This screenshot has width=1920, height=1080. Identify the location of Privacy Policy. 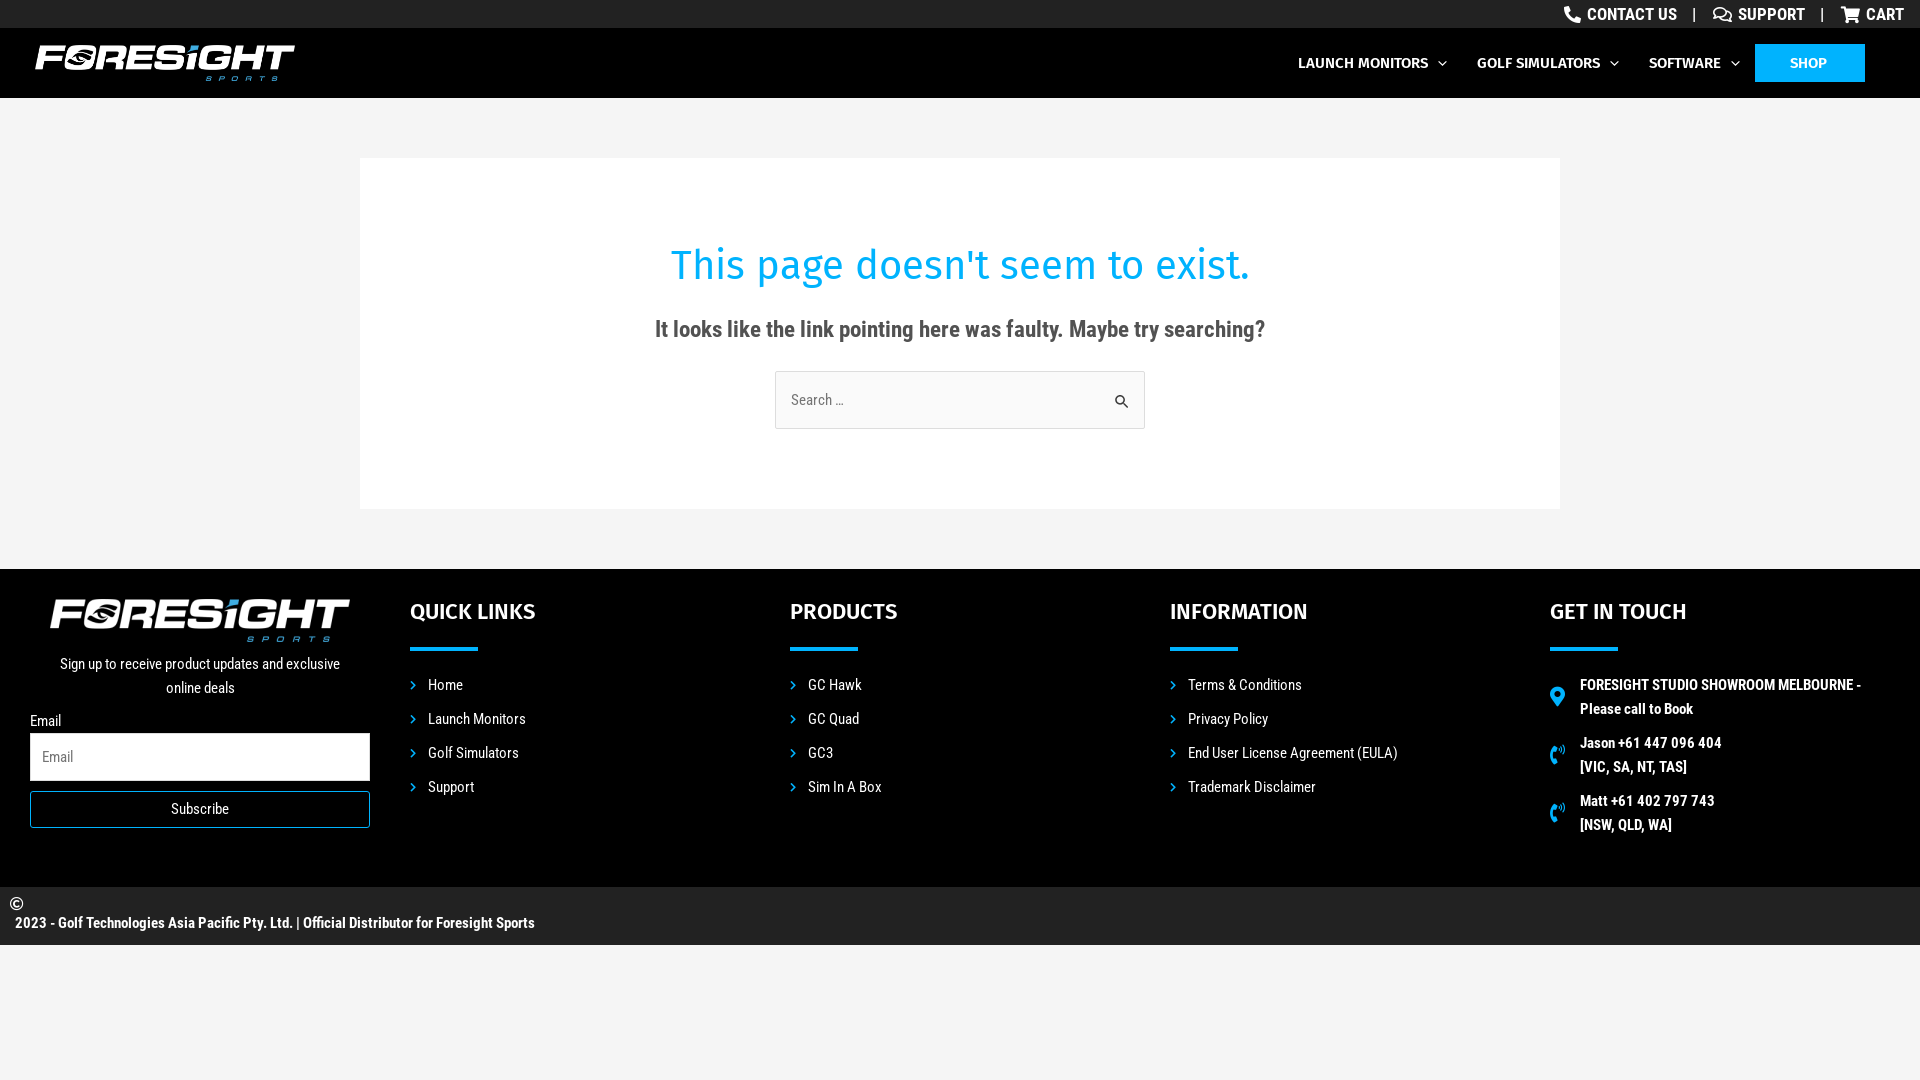
(1340, 719).